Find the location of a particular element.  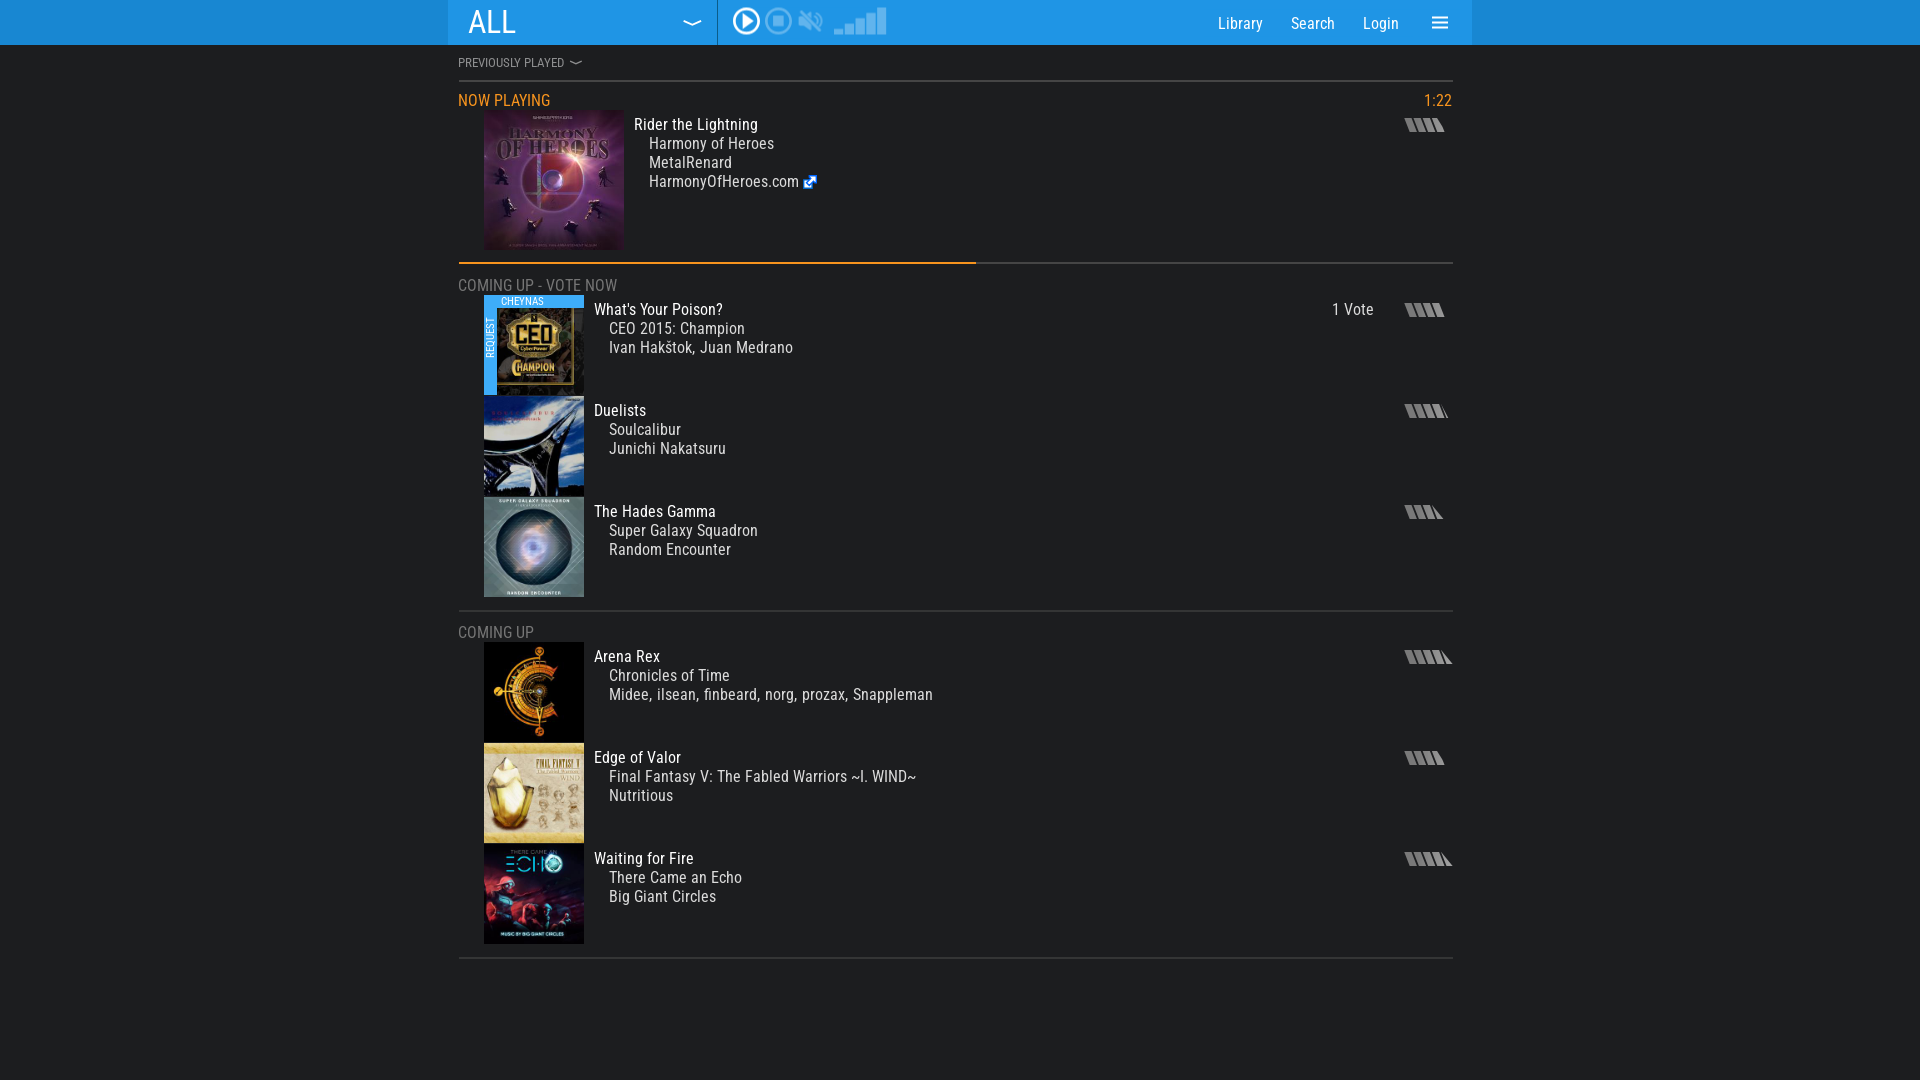

Snappleman is located at coordinates (893, 694).